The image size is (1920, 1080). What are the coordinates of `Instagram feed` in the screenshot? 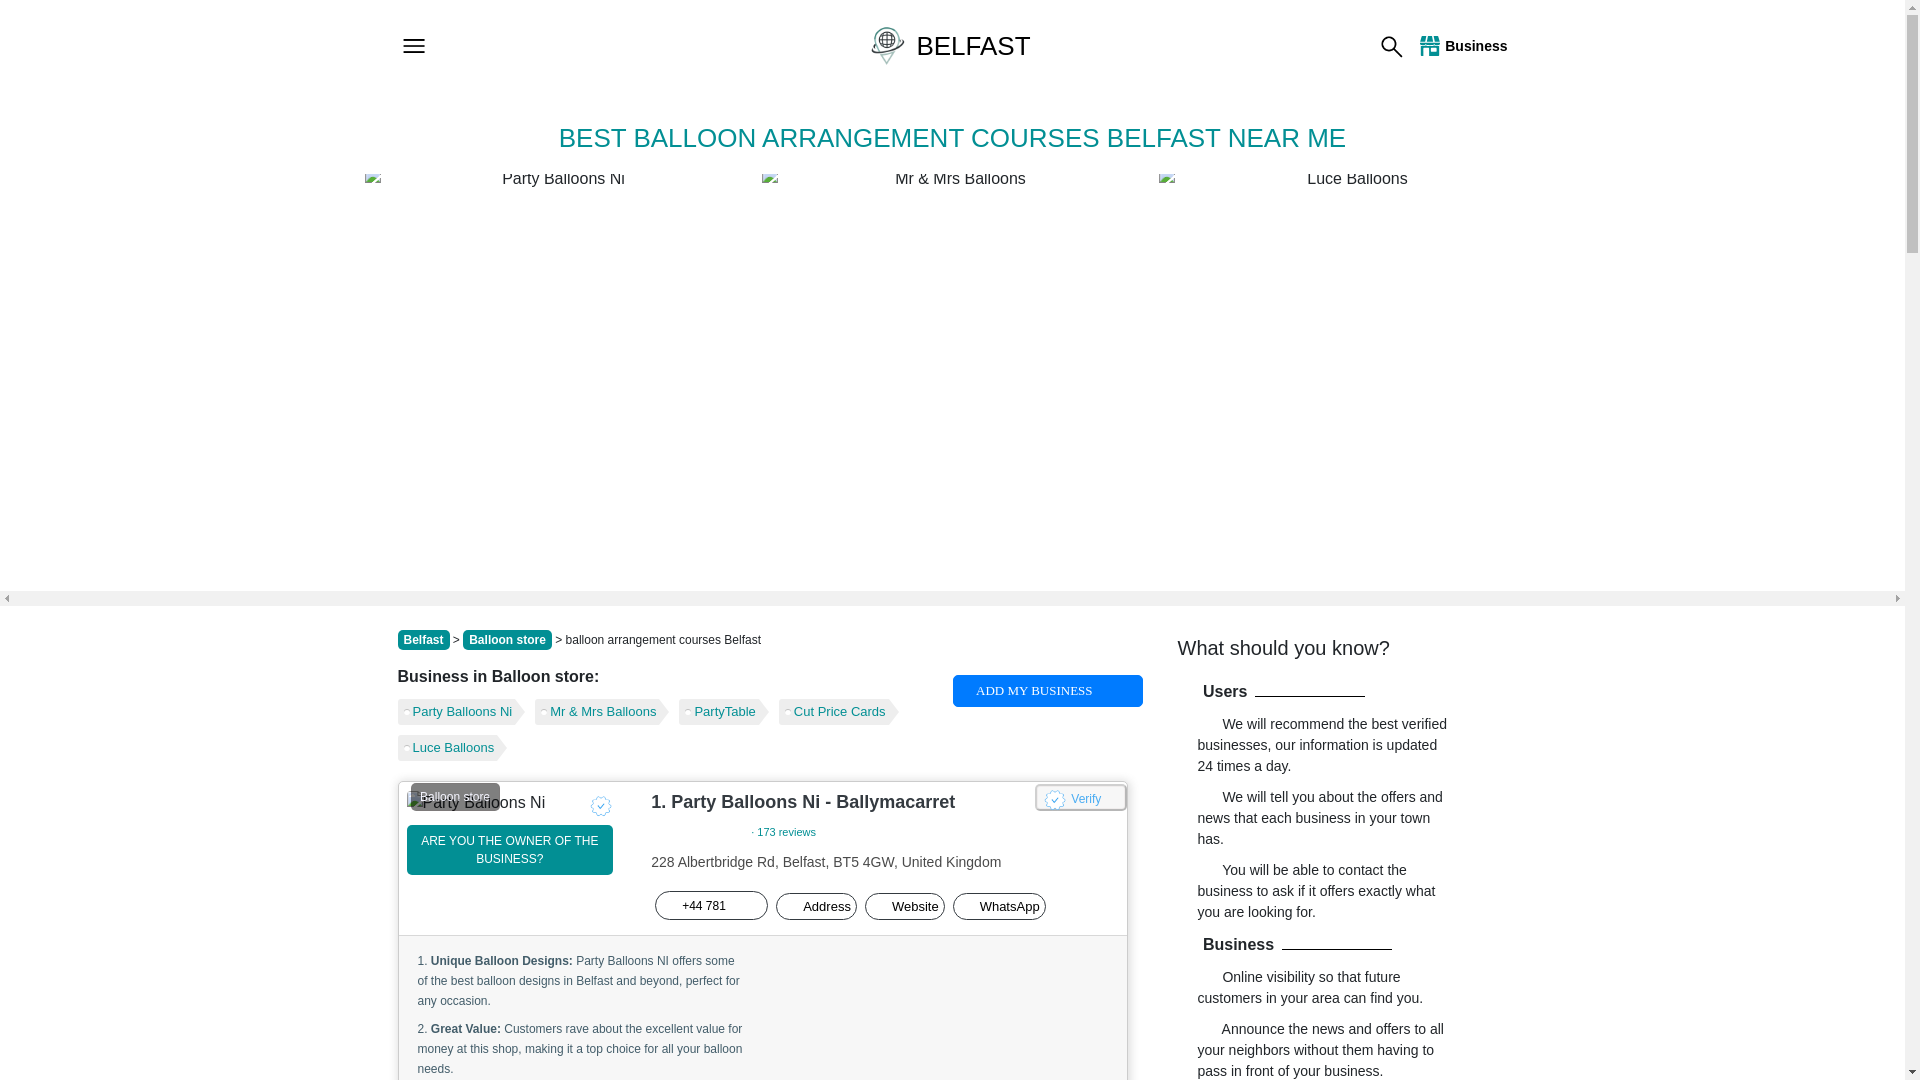 It's located at (942, 1014).